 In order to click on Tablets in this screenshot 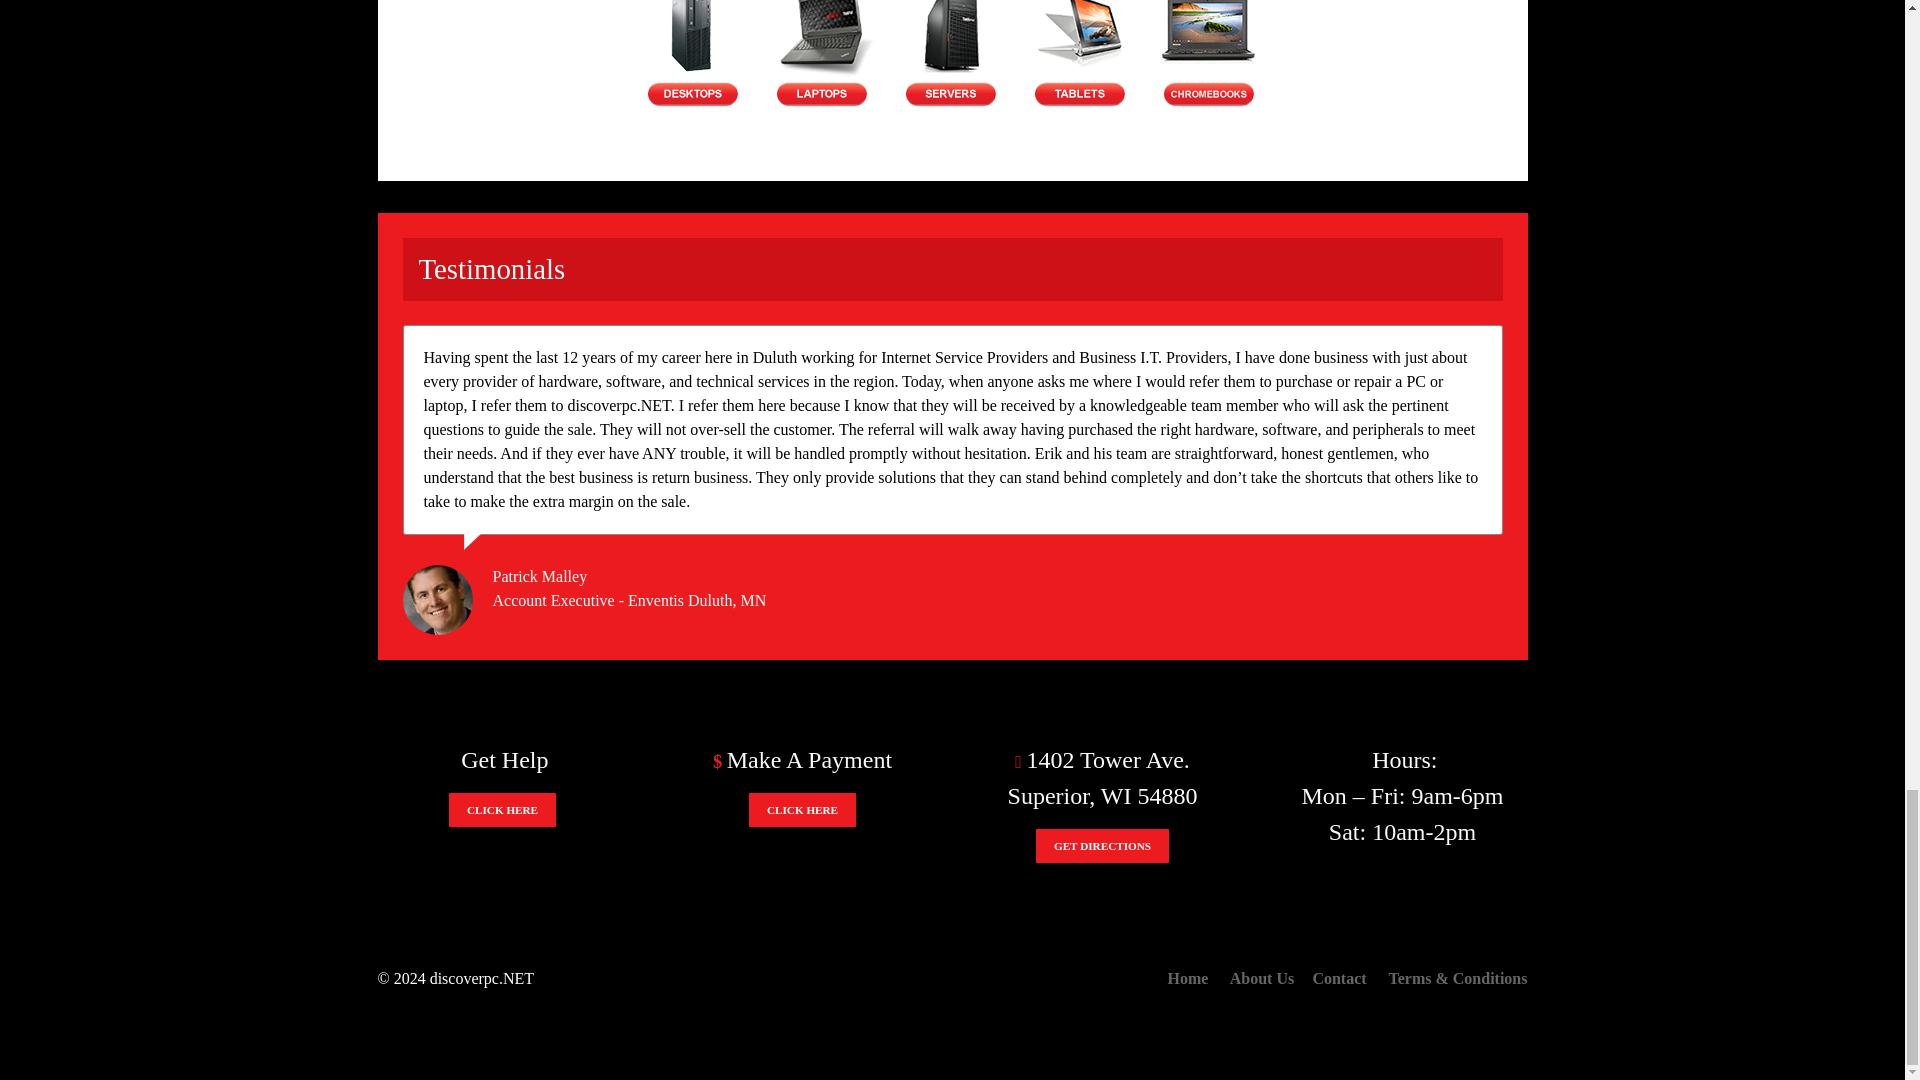, I will do `click(1080, 46)`.